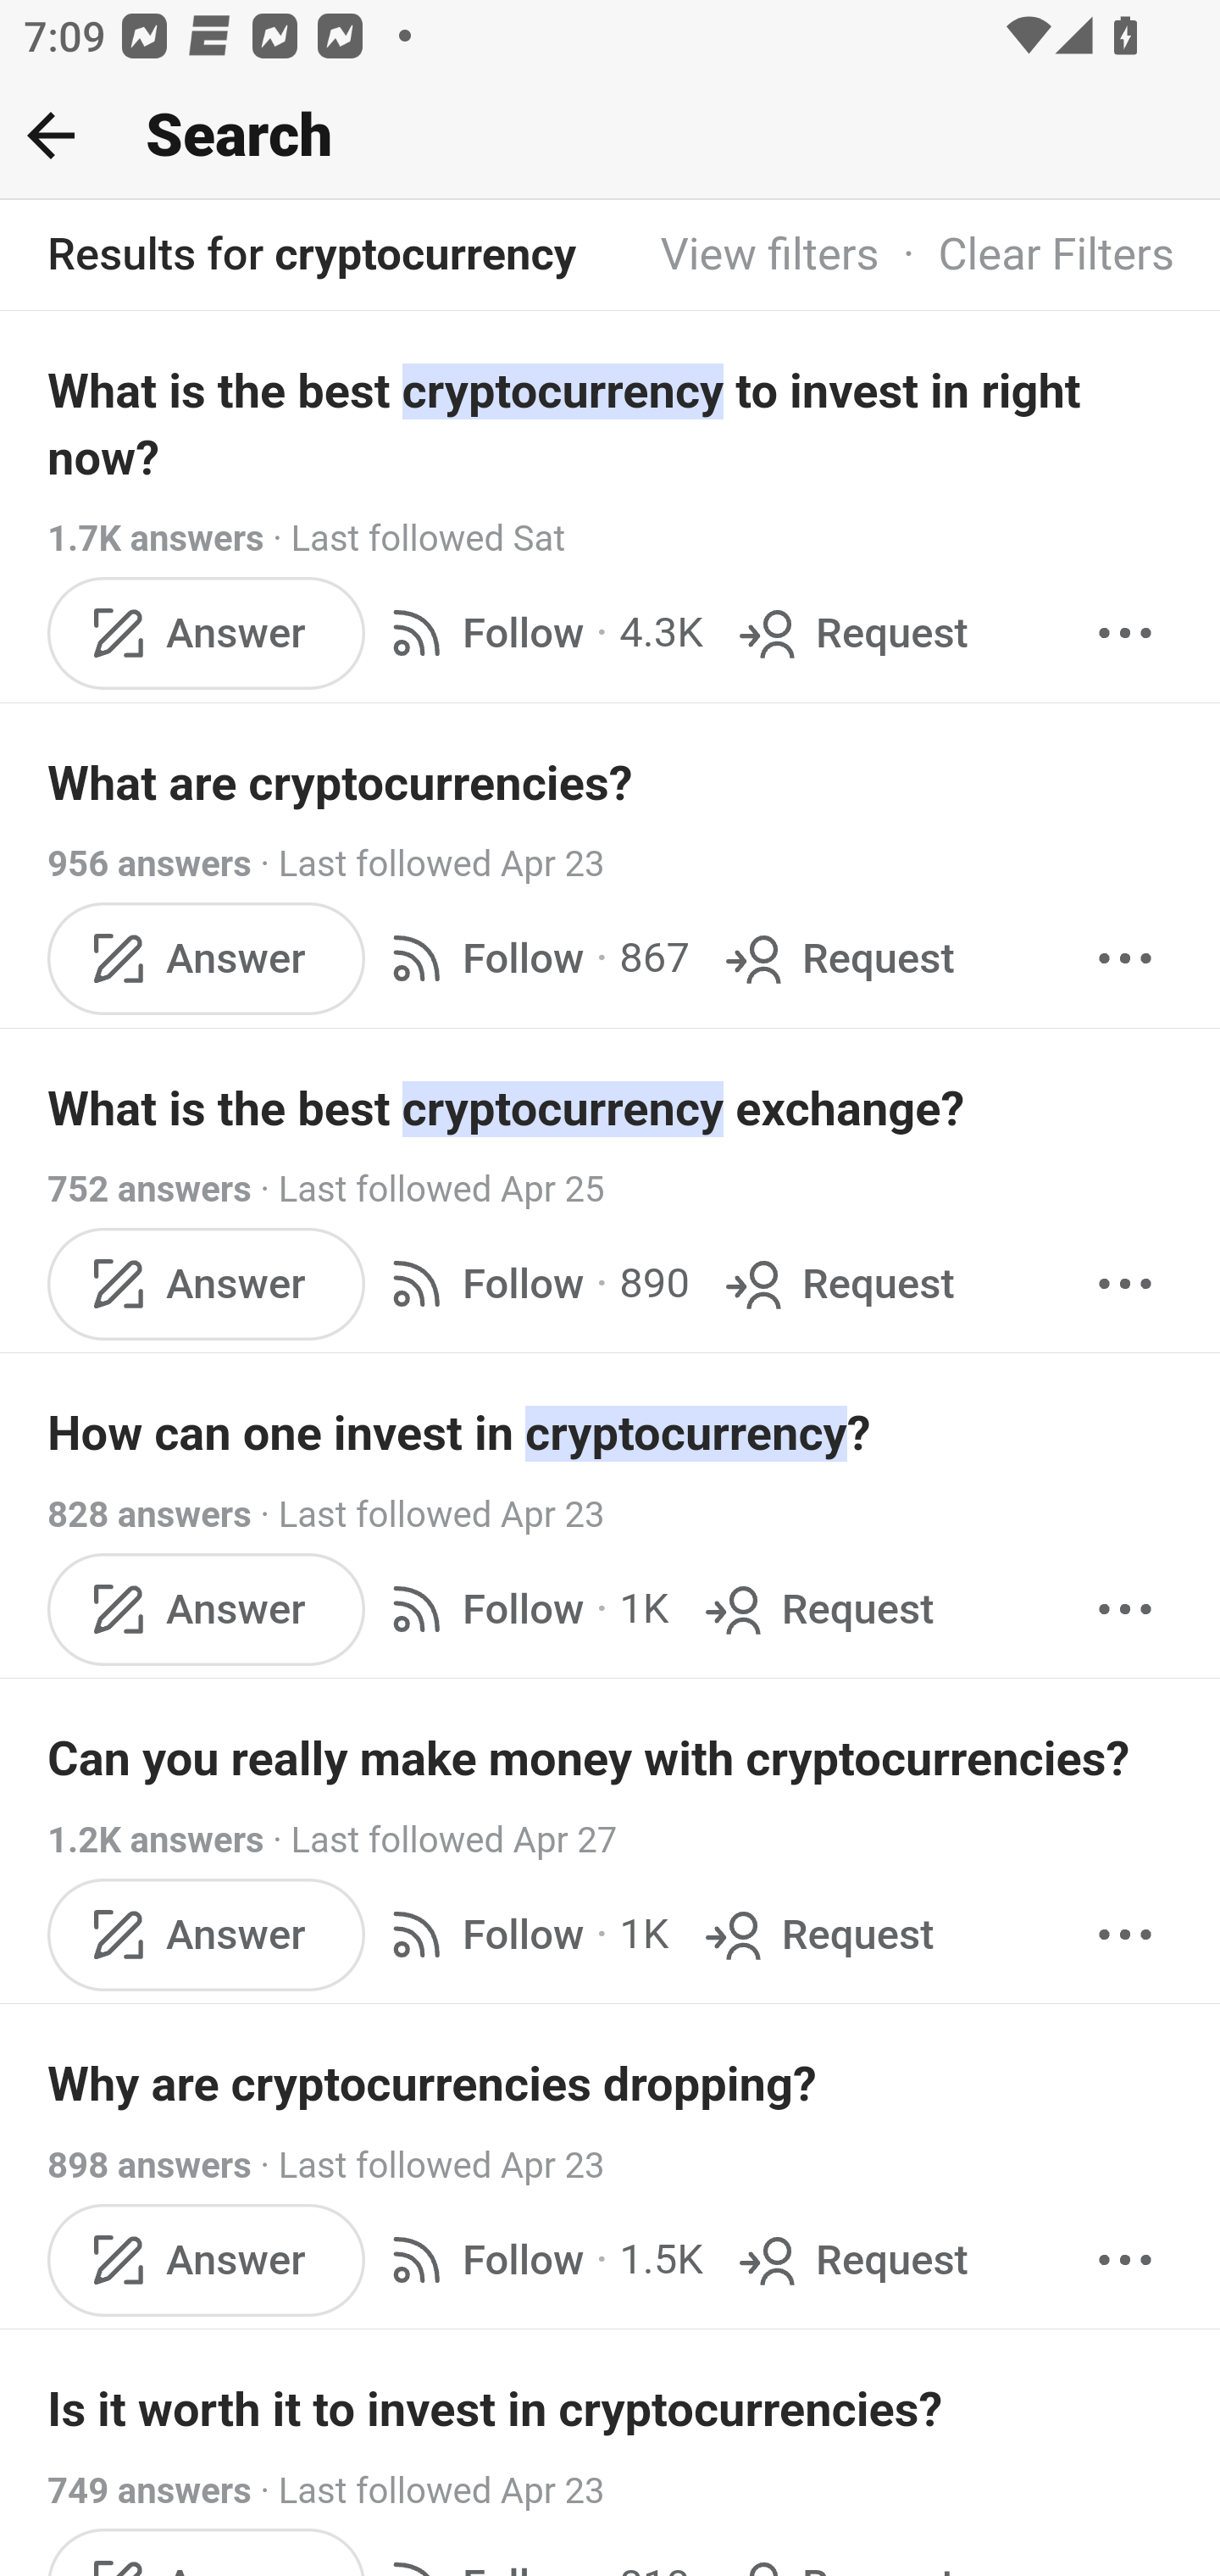  I want to click on Is it worth it to invest in cryptocurrencies?, so click(612, 2410).